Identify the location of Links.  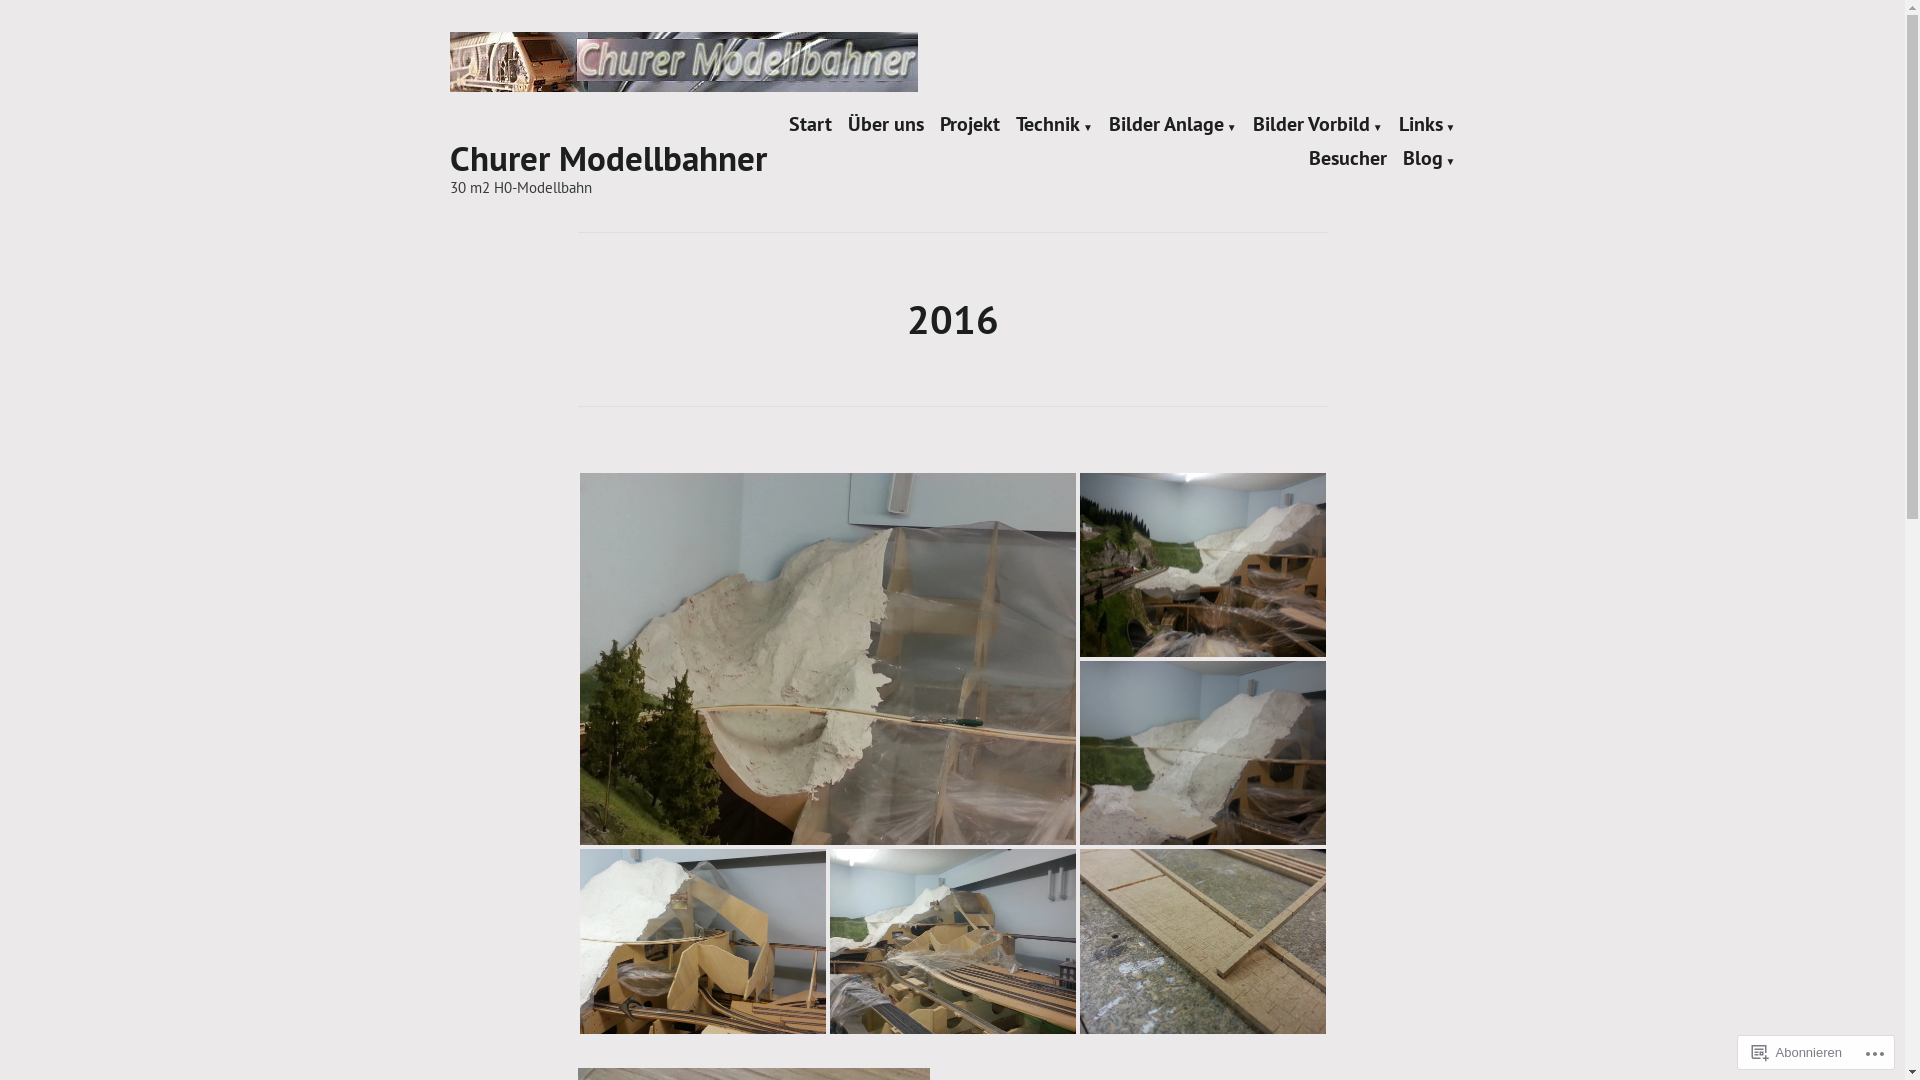
(1428, 125).